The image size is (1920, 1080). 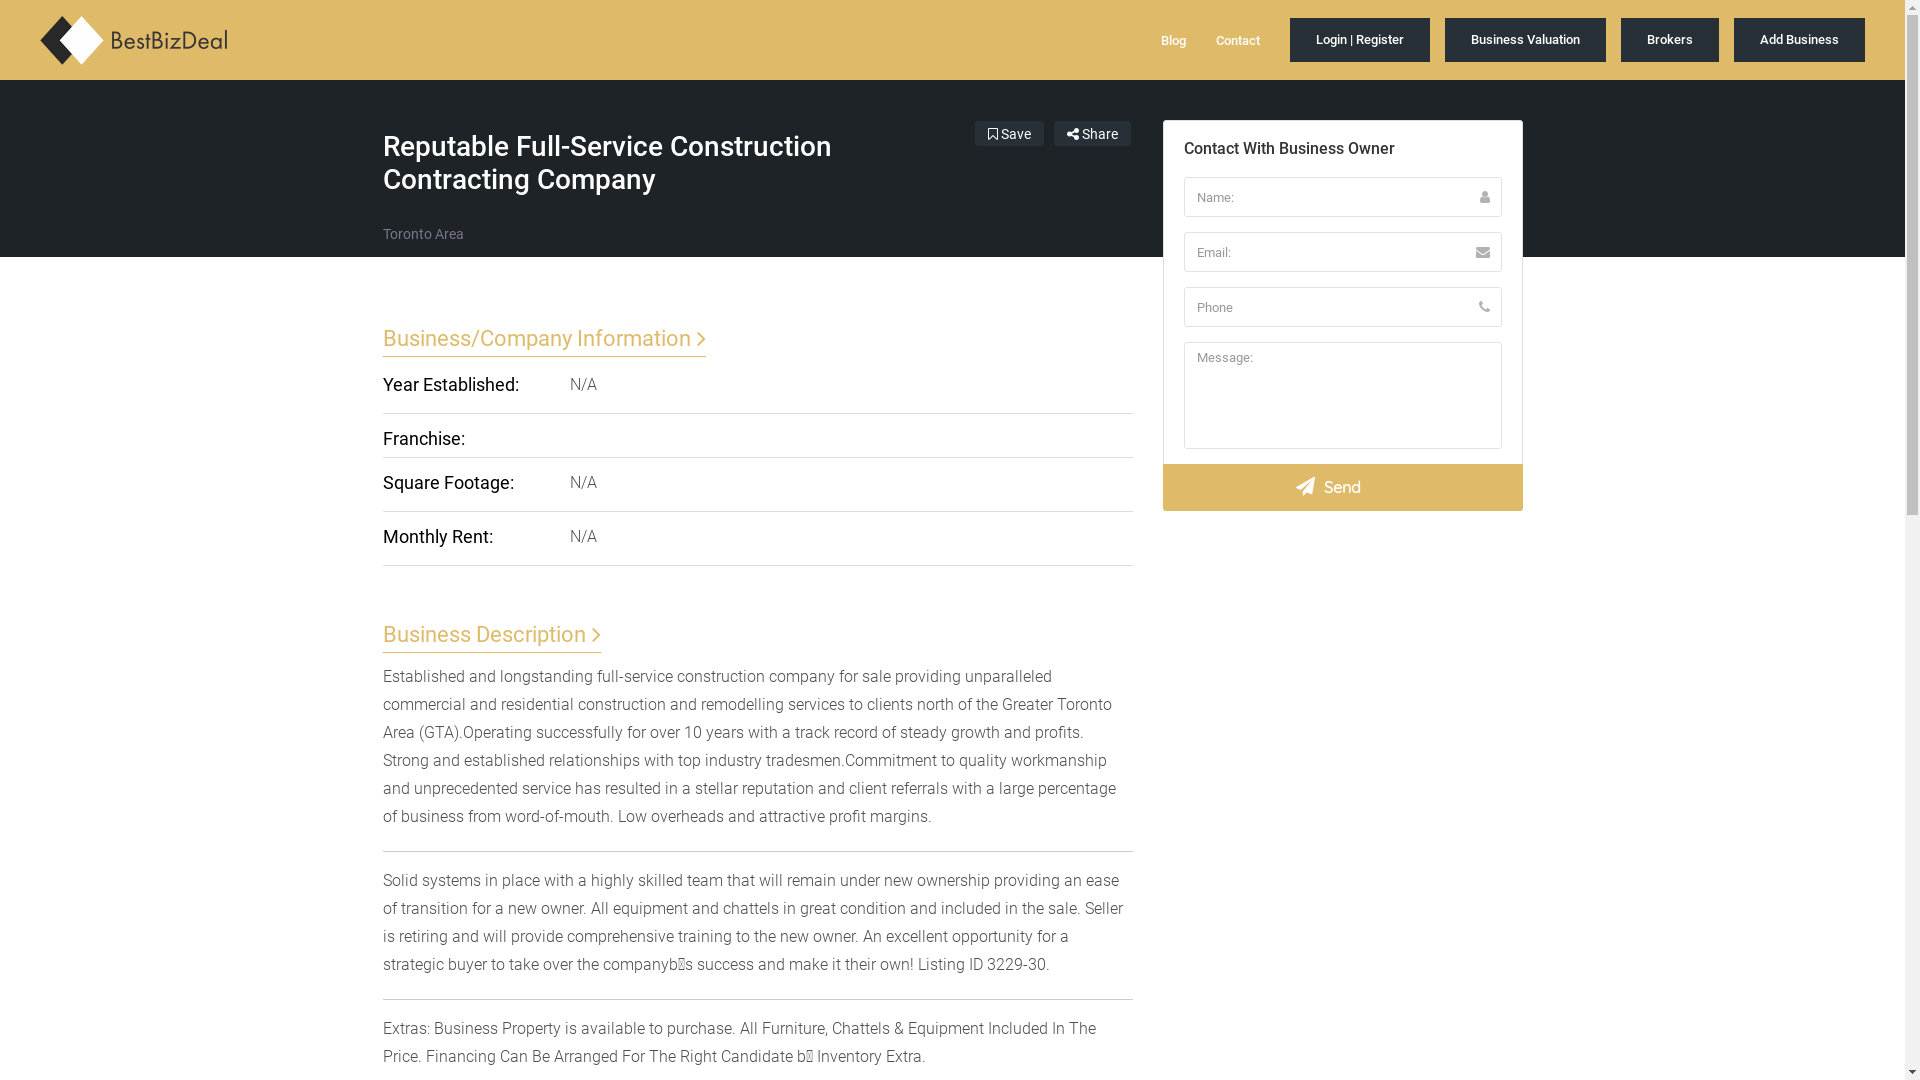 What do you see at coordinates (1342, 488) in the screenshot?
I see `Send` at bounding box center [1342, 488].